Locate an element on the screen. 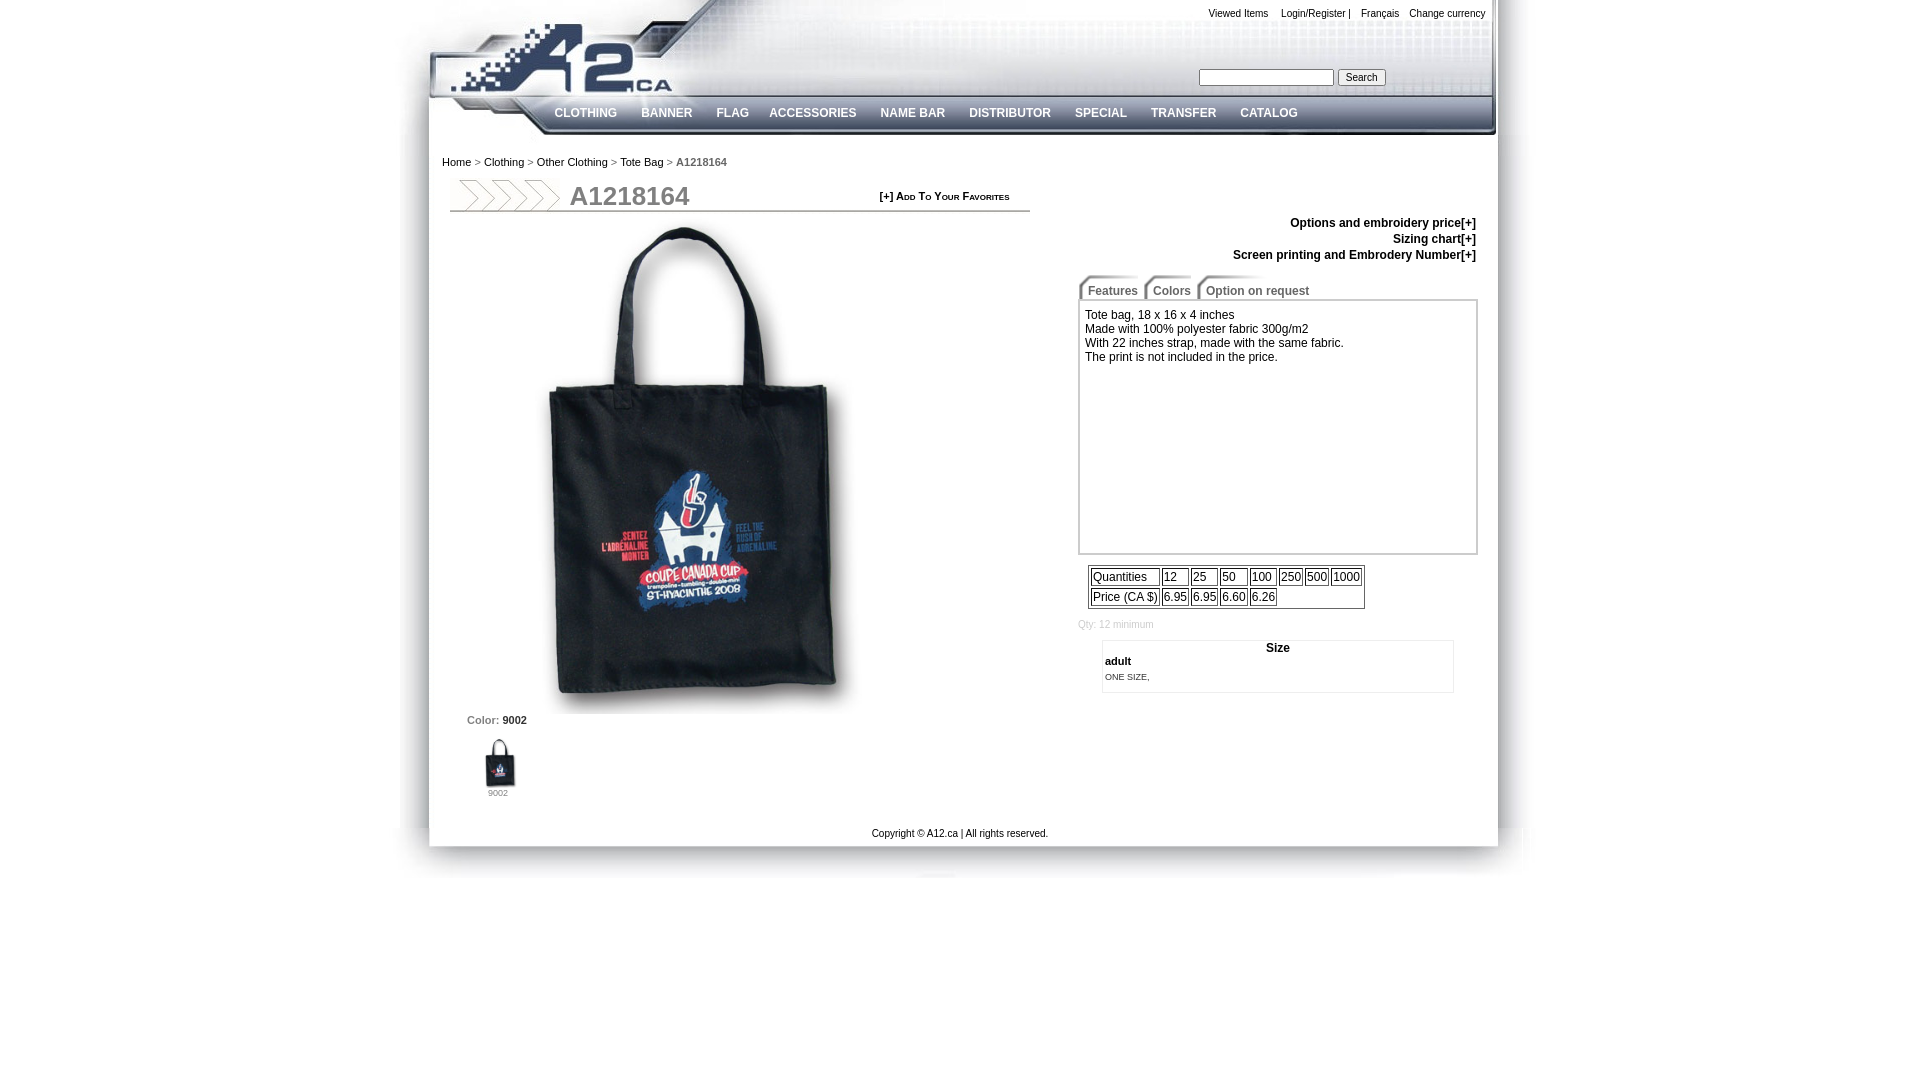  [+] Add To Your Favorites is located at coordinates (944, 196).